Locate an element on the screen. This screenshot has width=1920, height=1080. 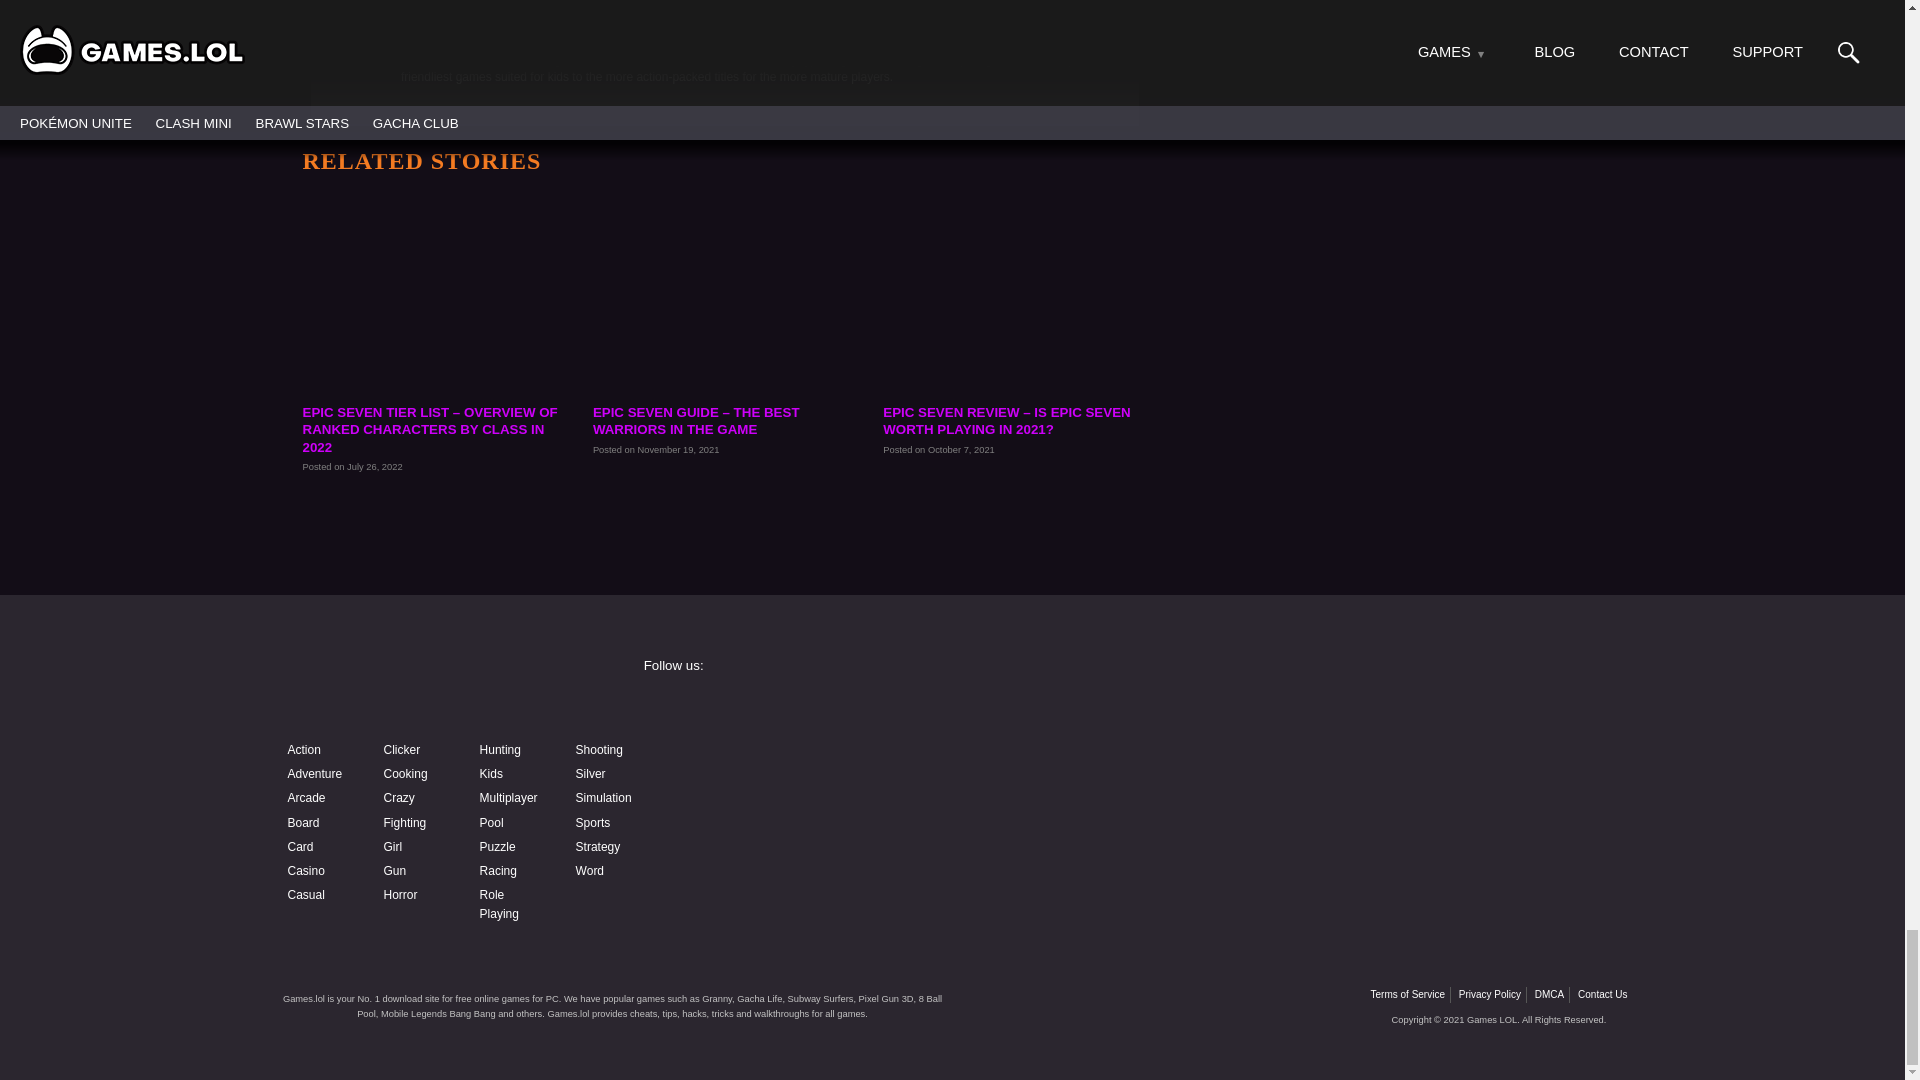
Instagram is located at coordinates (1106, 711).